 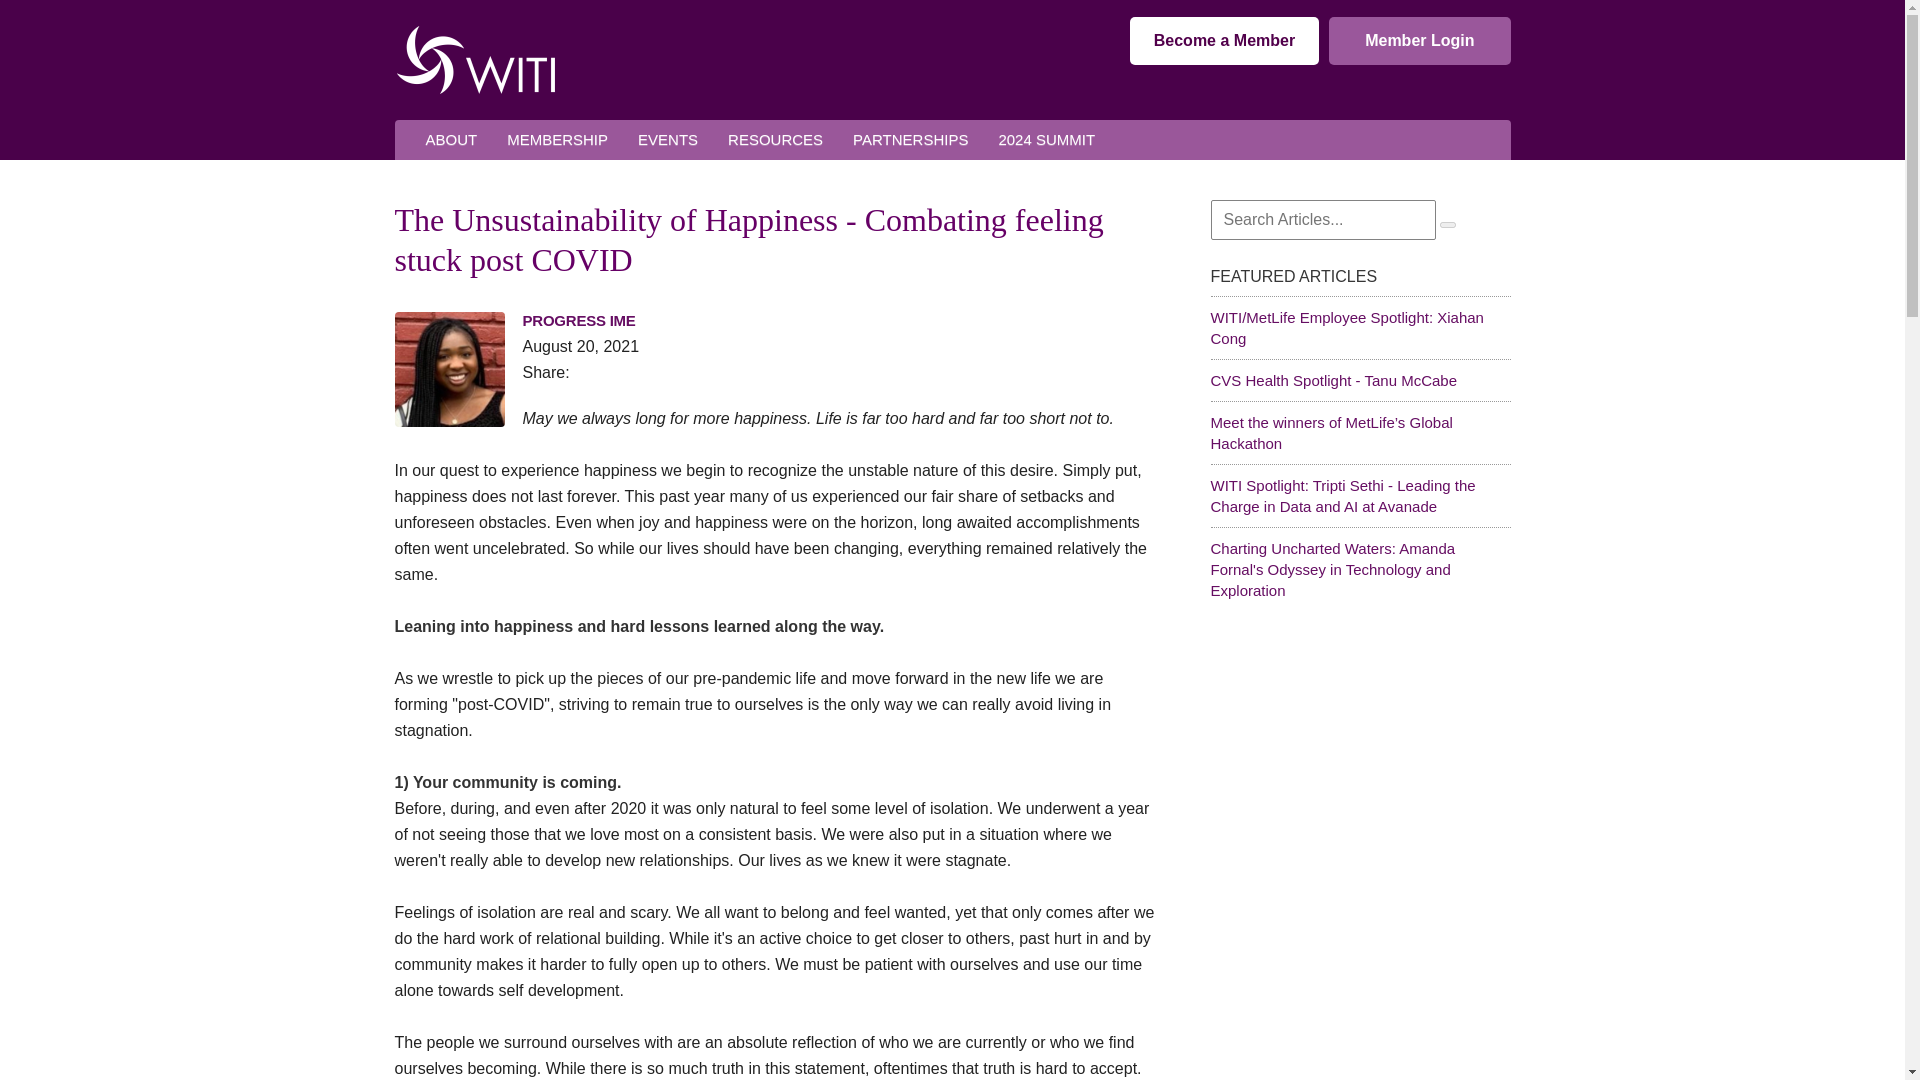 I want to click on ABOUT, so click(x=450, y=140).